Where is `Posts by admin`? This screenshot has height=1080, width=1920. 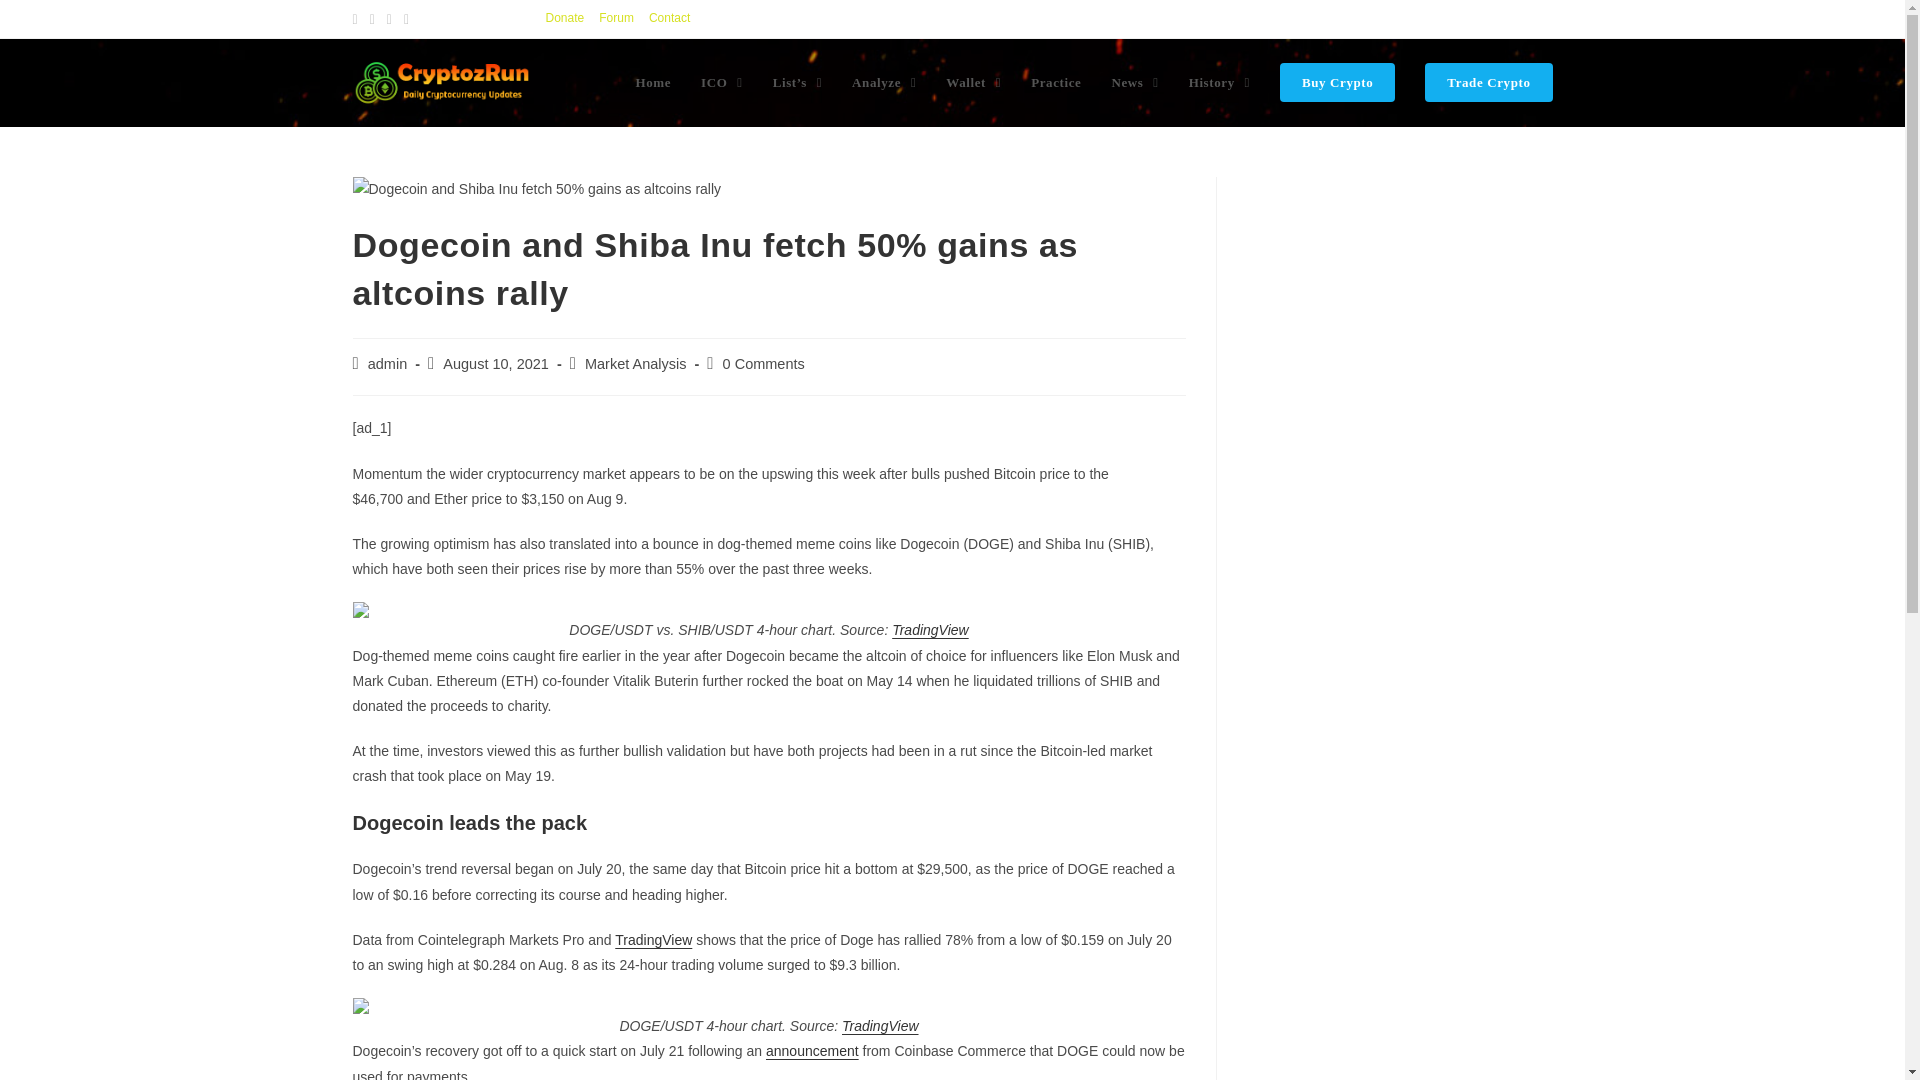 Posts by admin is located at coordinates (388, 364).